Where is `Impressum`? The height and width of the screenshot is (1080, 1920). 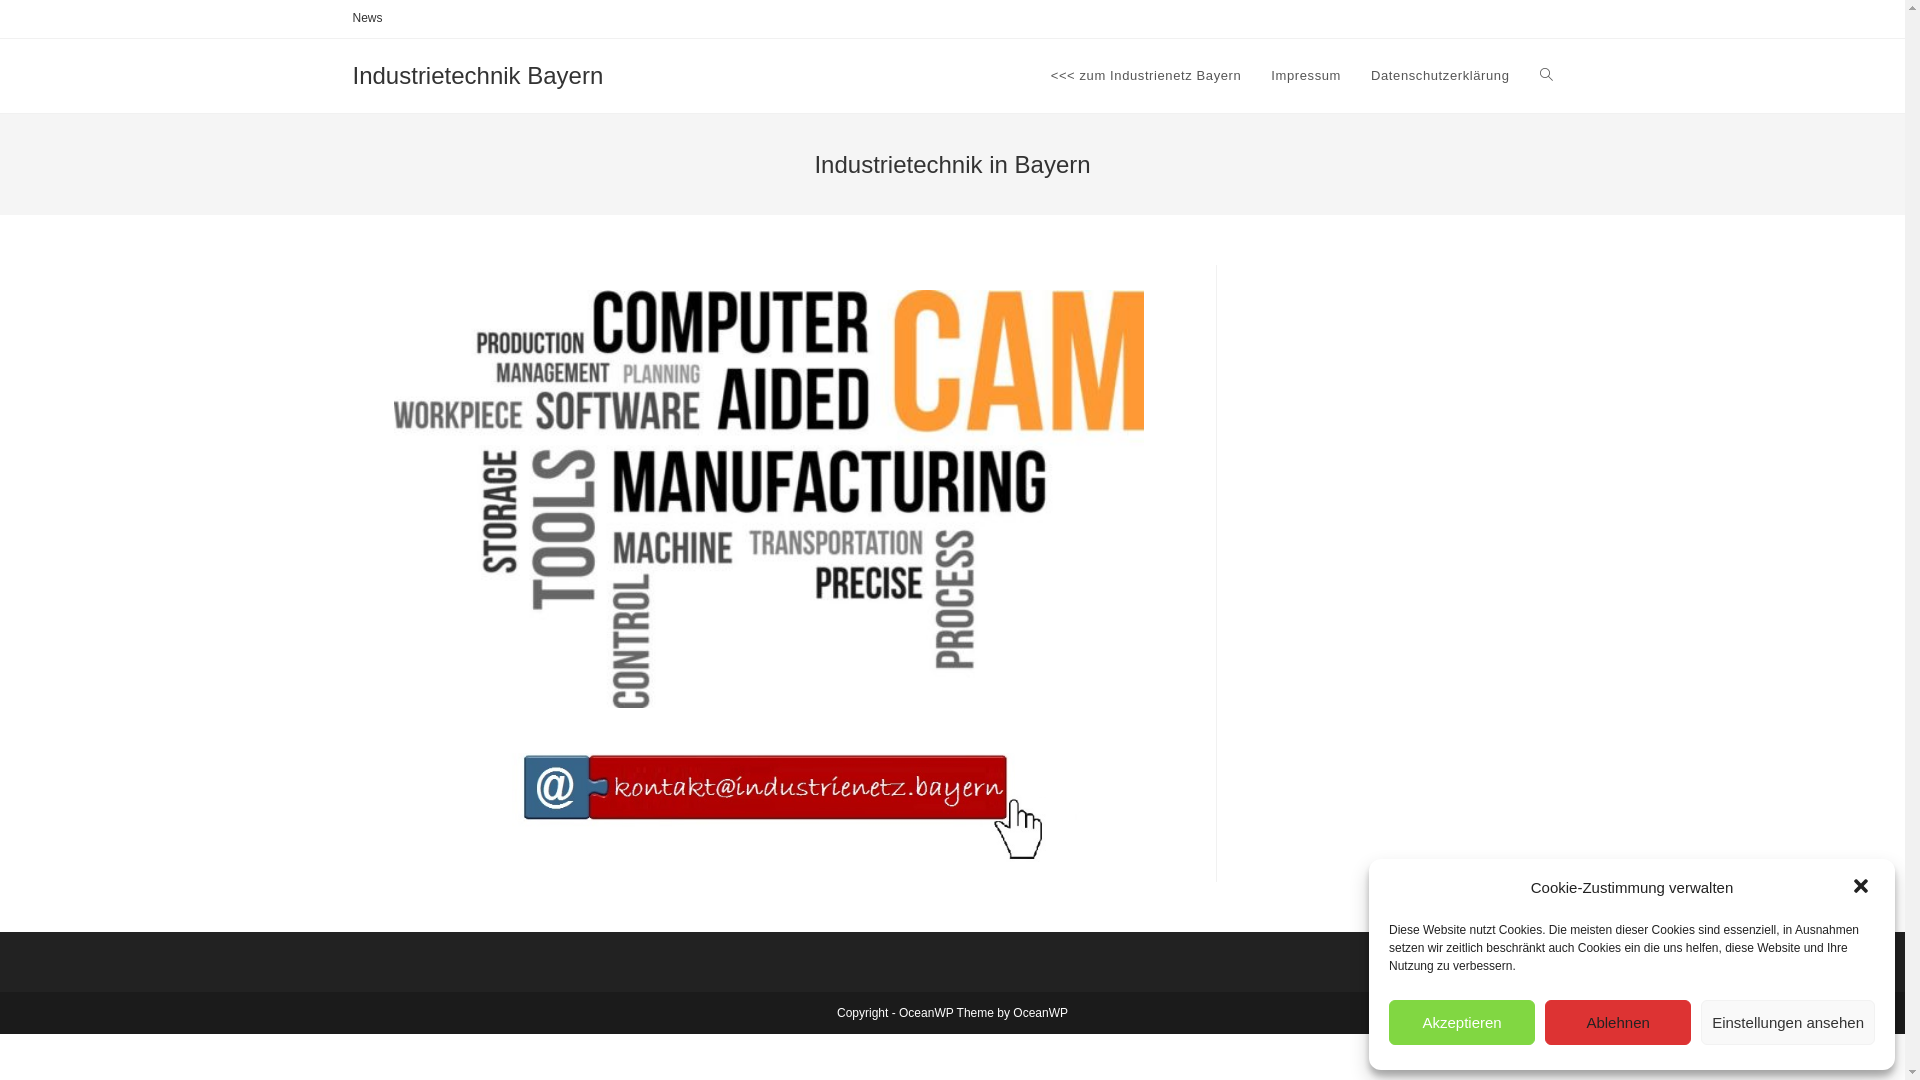 Impressum is located at coordinates (1306, 76).